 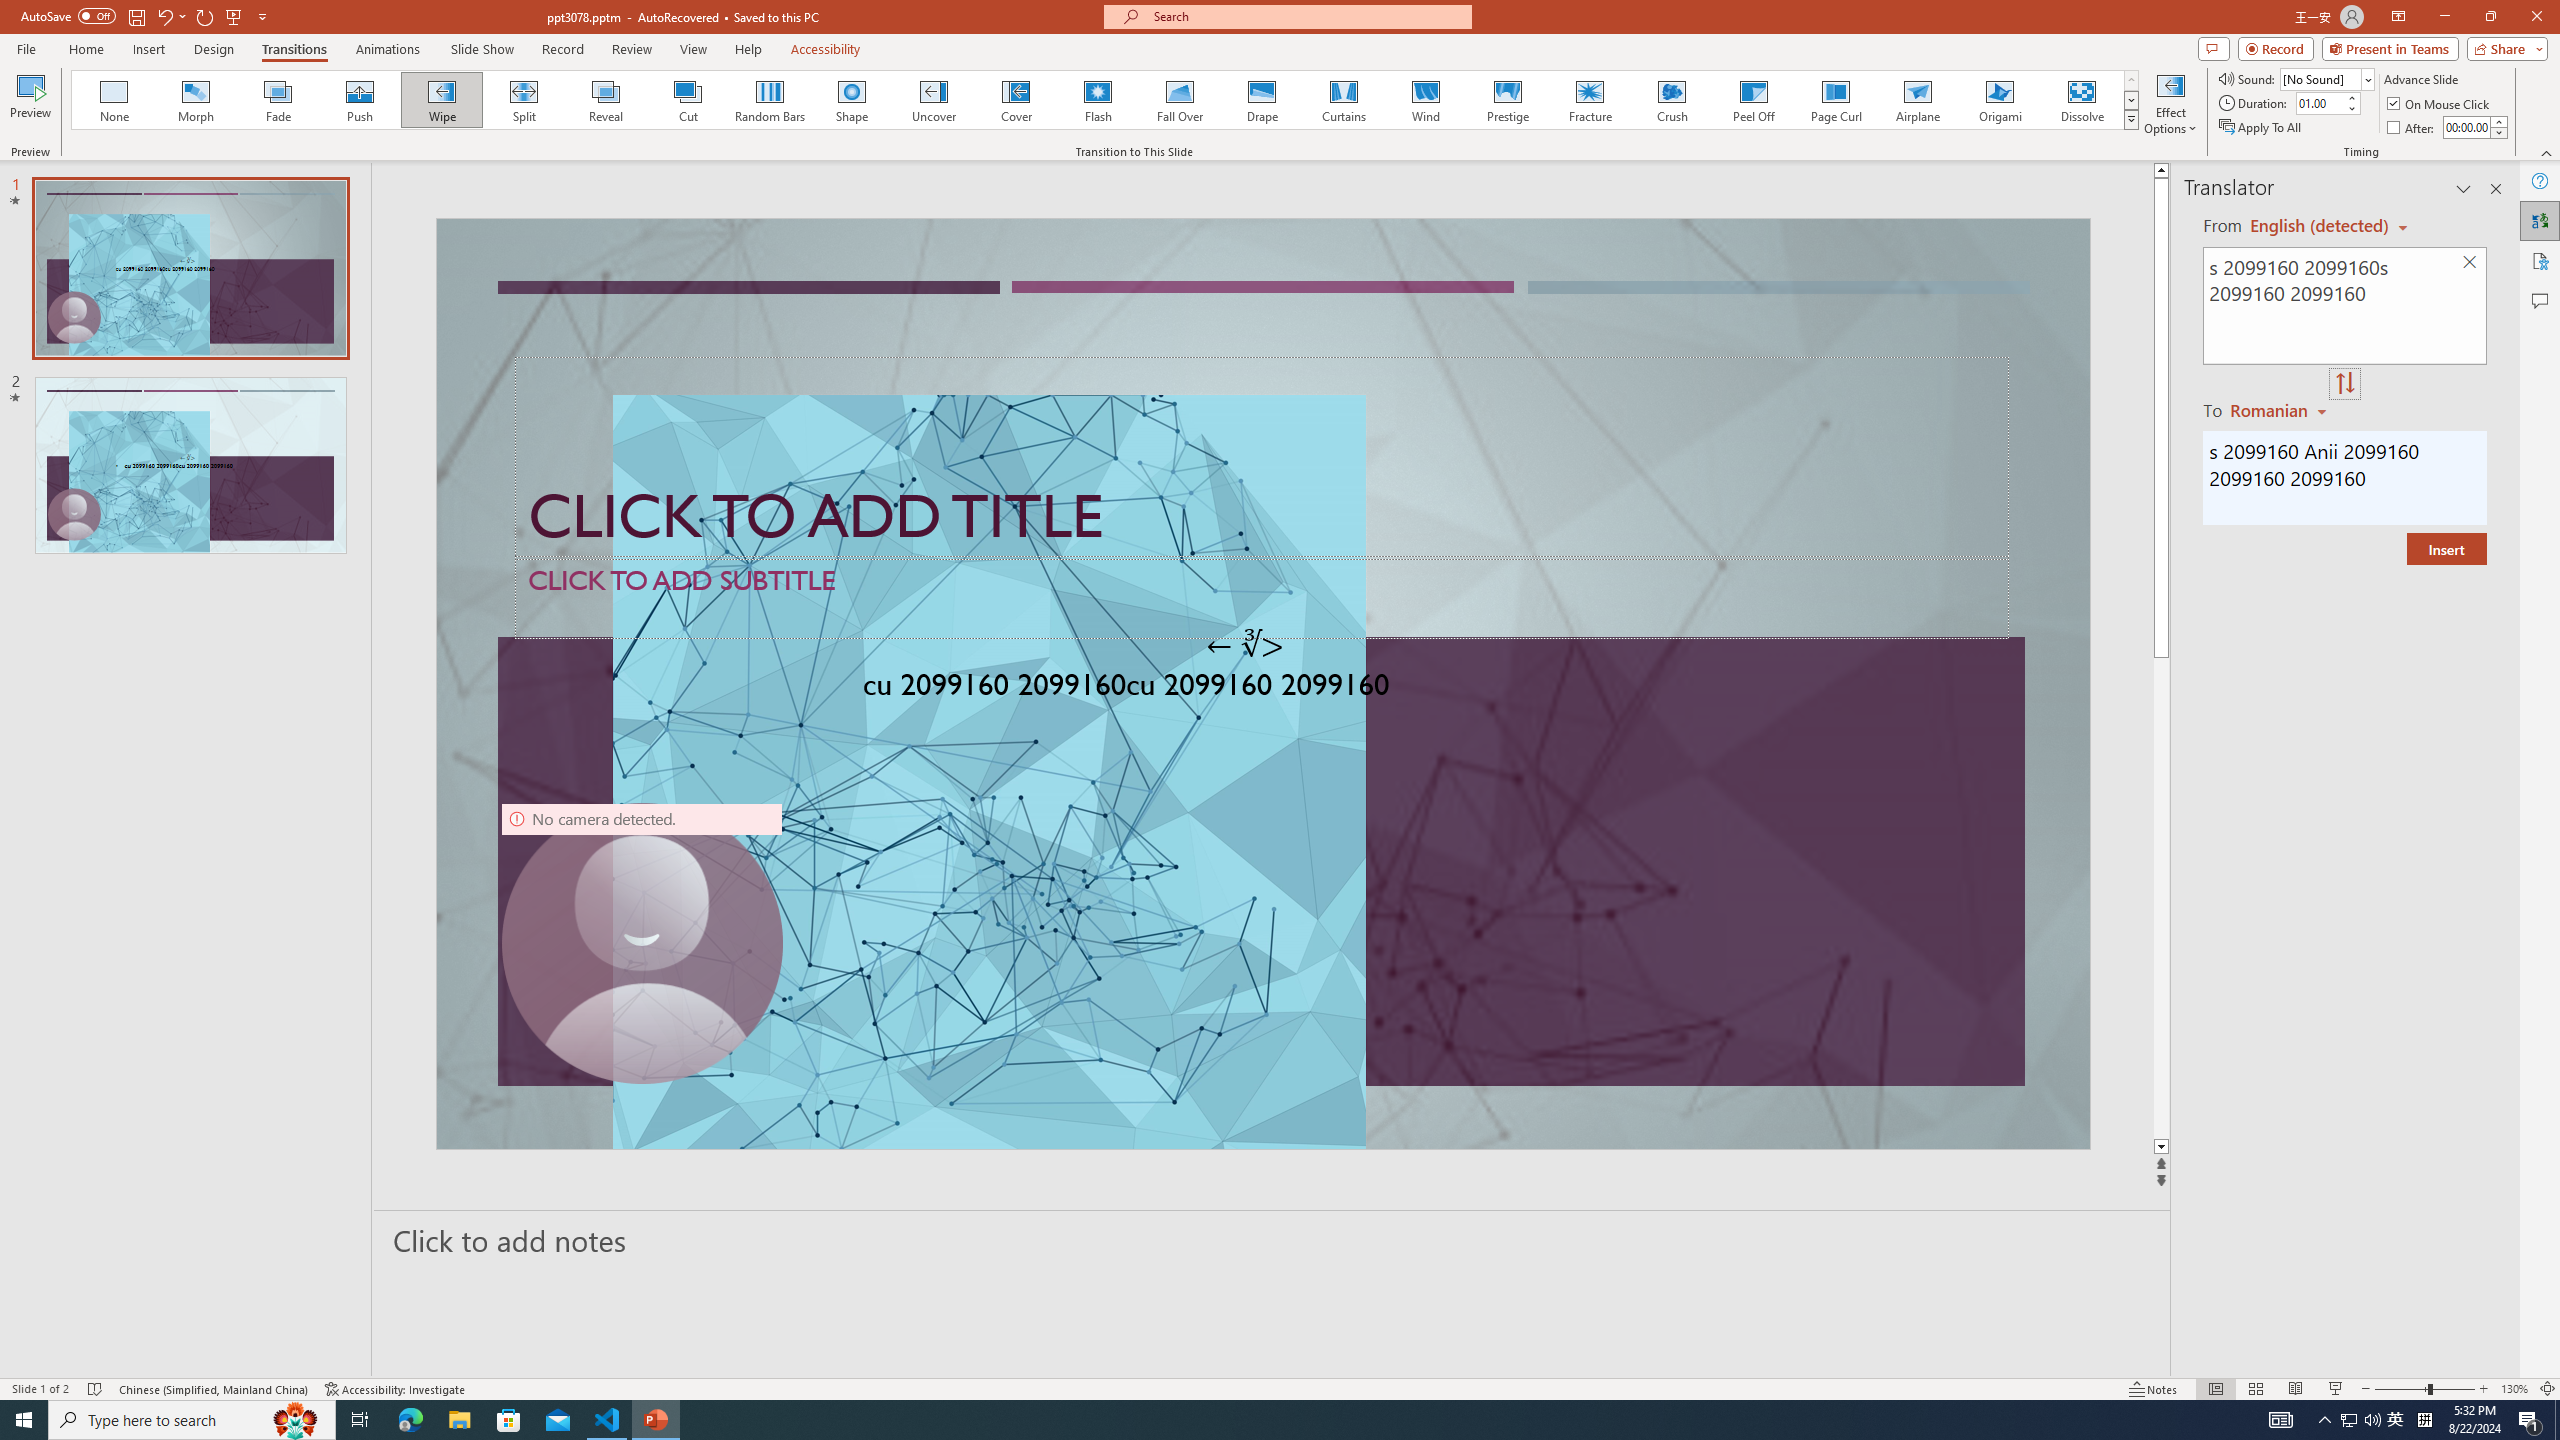 What do you see at coordinates (2514, 1389) in the screenshot?
I see `Zoom 130%` at bounding box center [2514, 1389].